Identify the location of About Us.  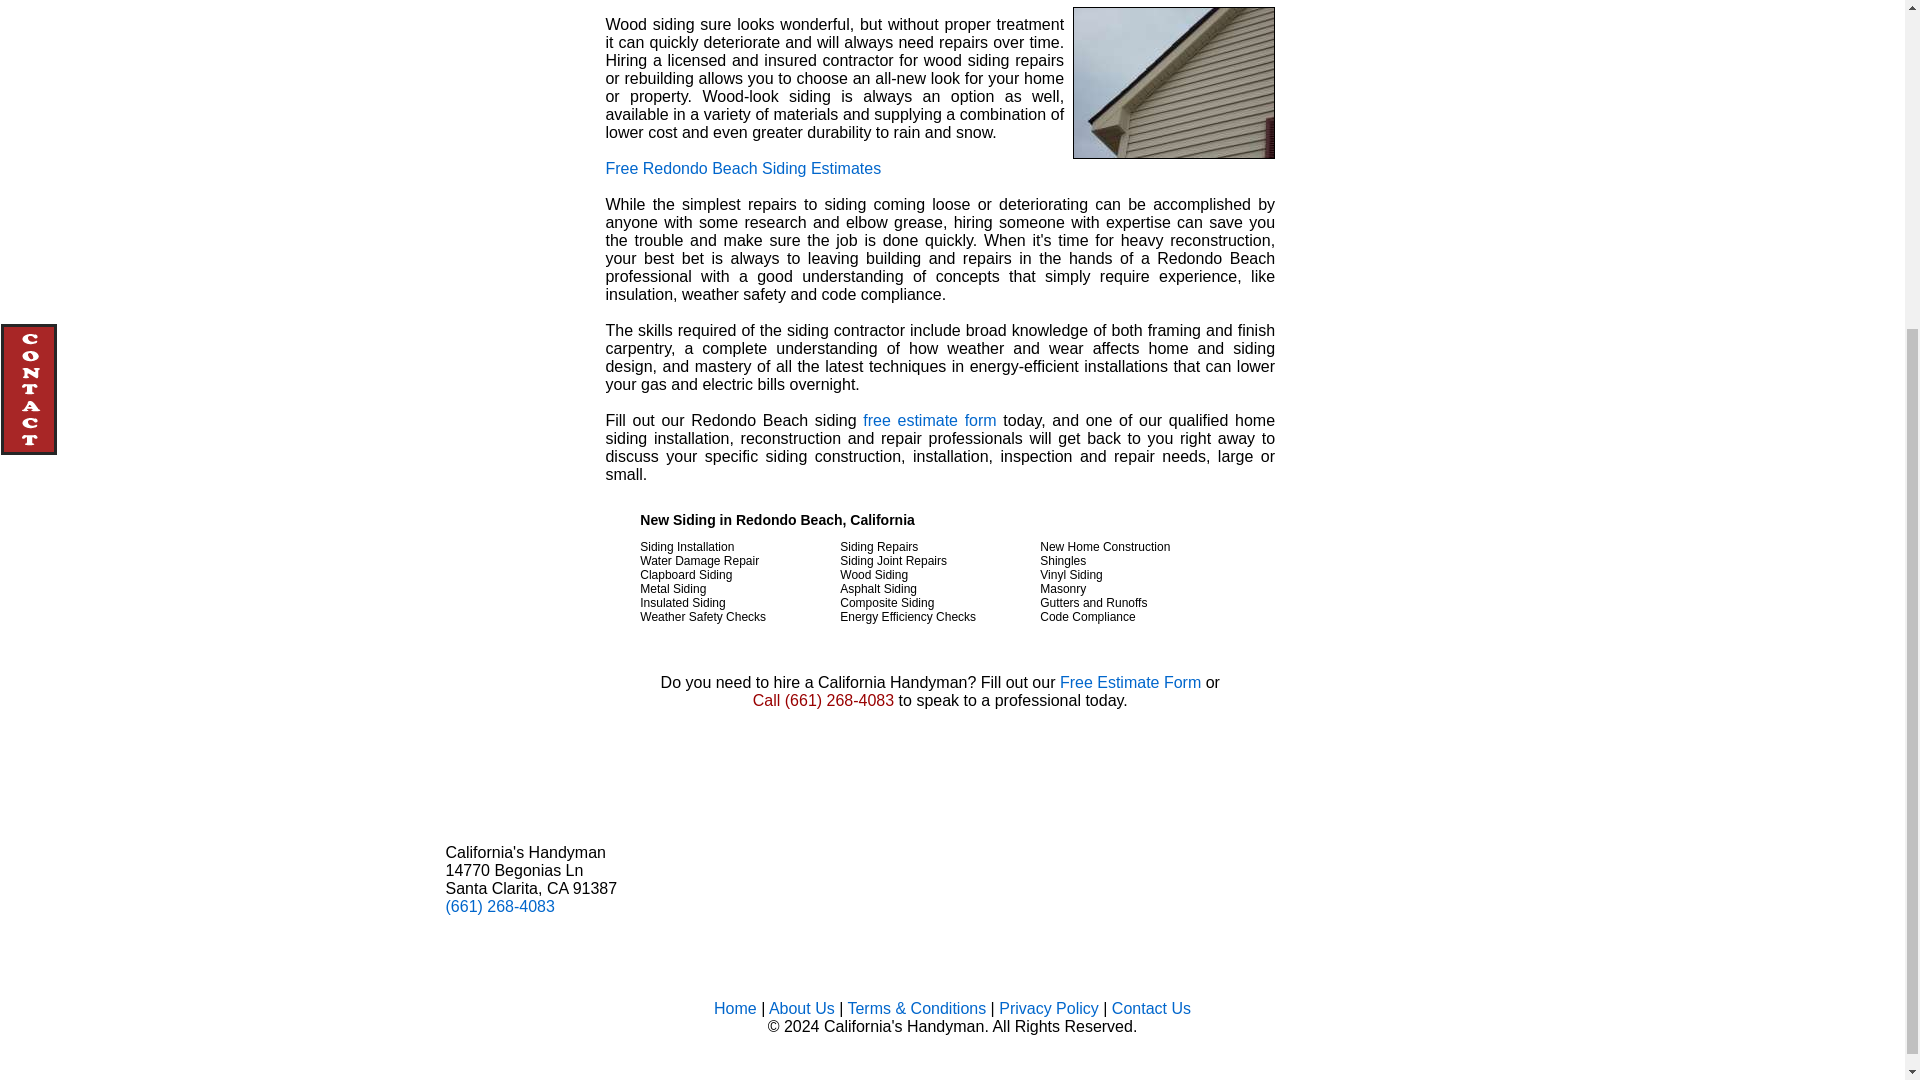
(802, 1008).